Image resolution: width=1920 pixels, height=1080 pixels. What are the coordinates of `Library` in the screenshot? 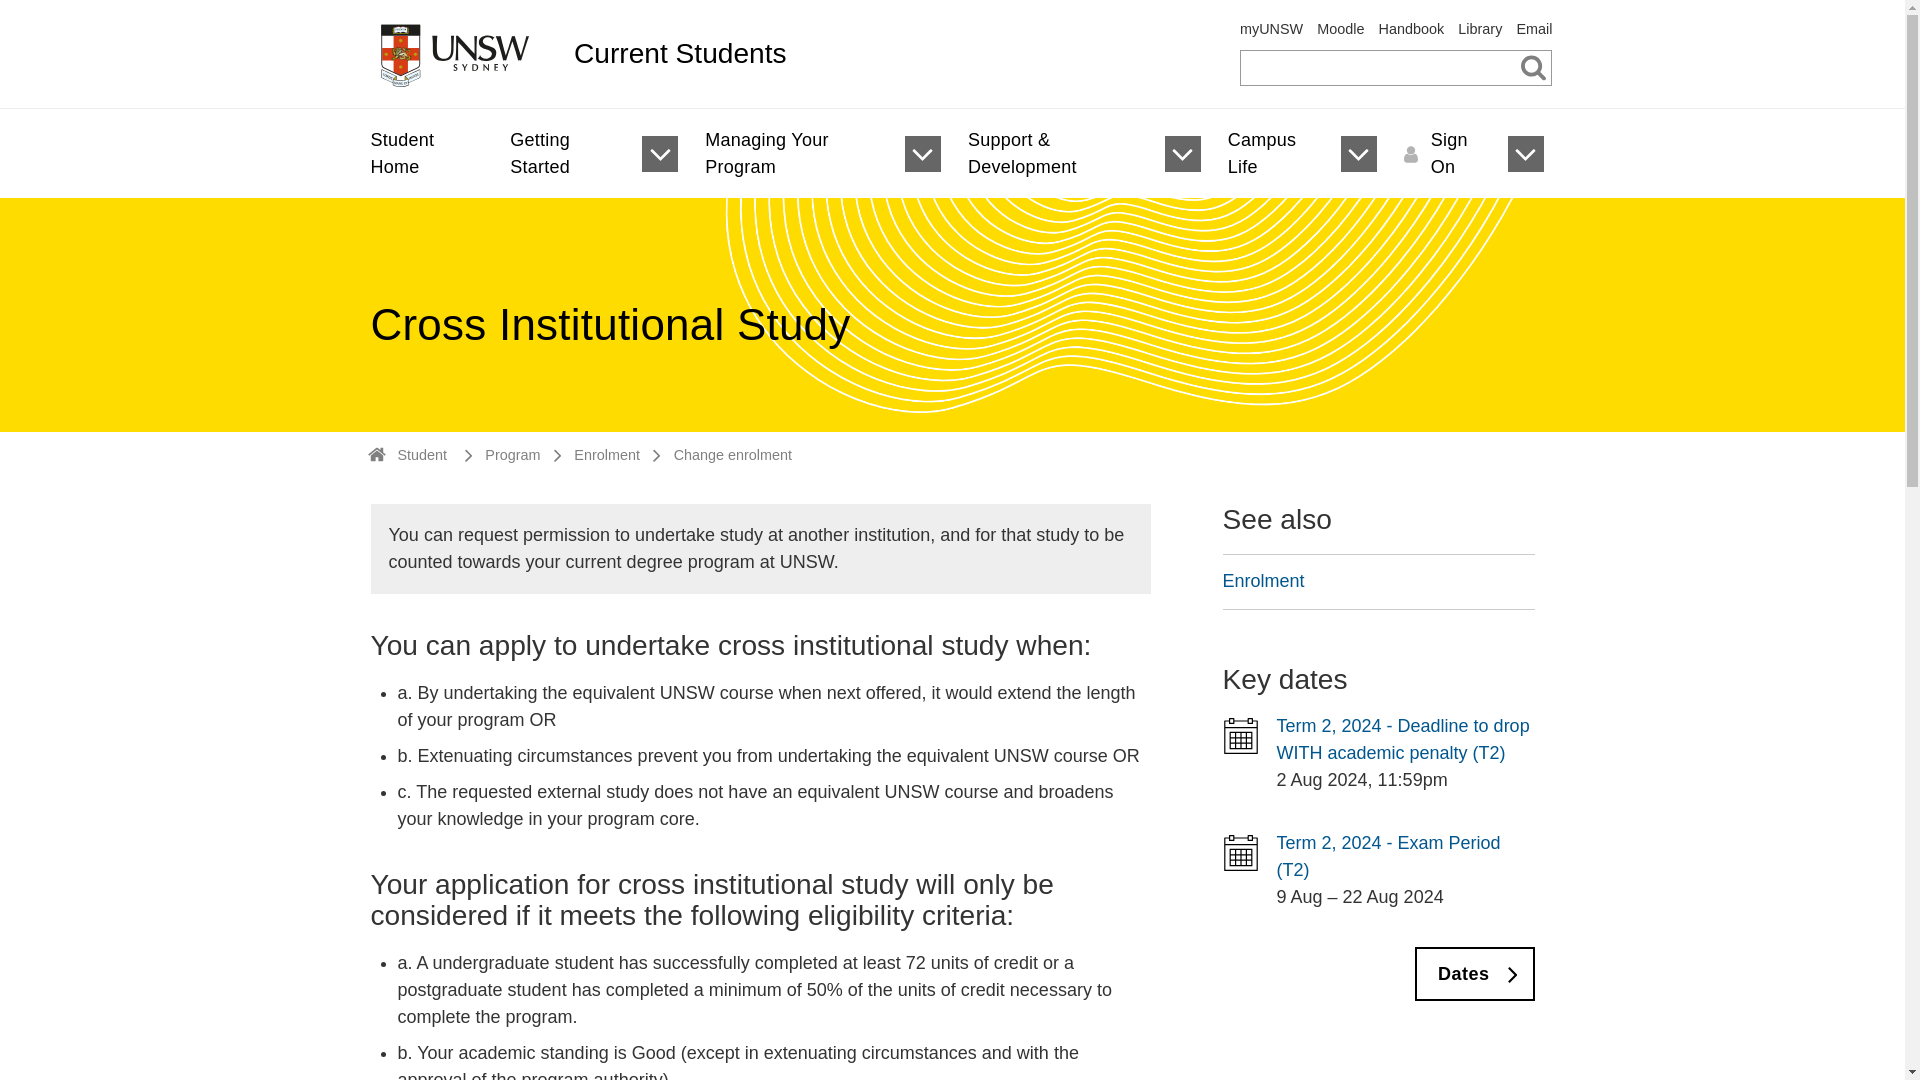 It's located at (1479, 28).